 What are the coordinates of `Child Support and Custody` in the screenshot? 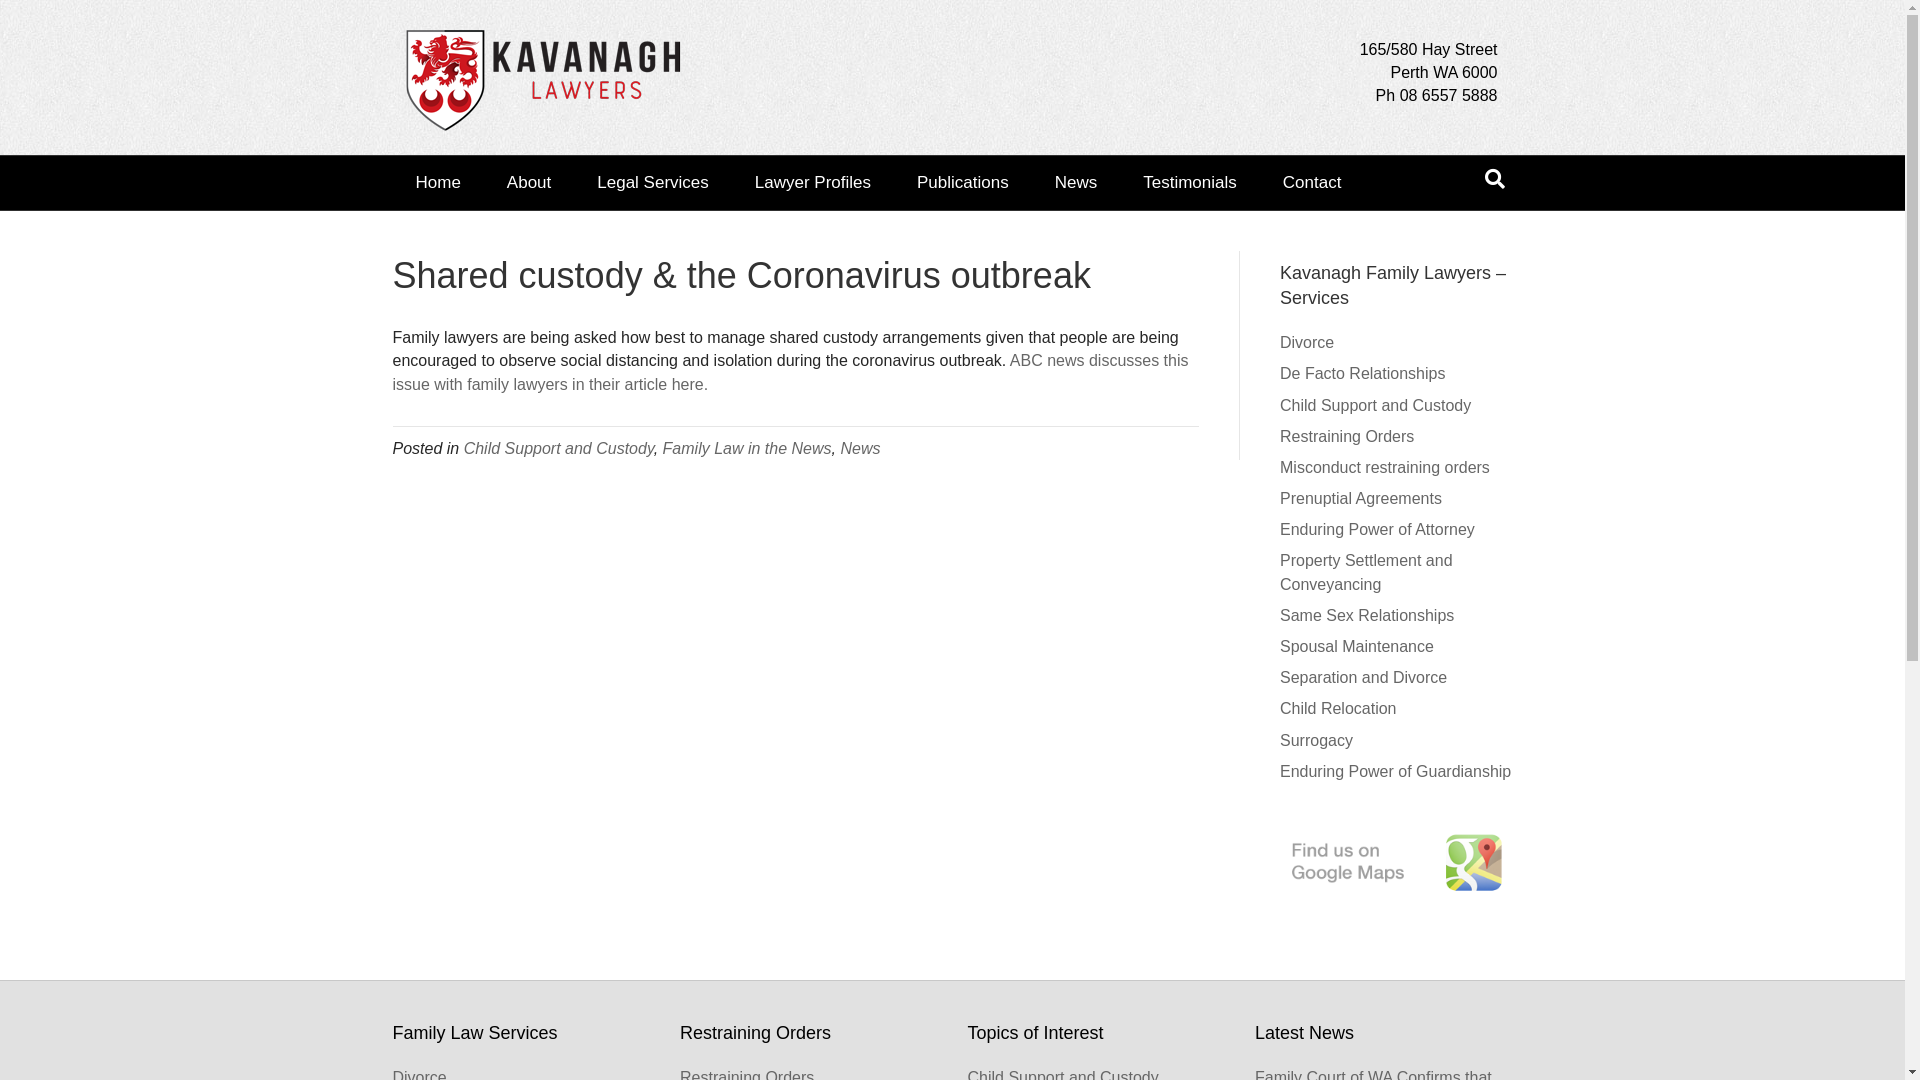 It's located at (559, 448).